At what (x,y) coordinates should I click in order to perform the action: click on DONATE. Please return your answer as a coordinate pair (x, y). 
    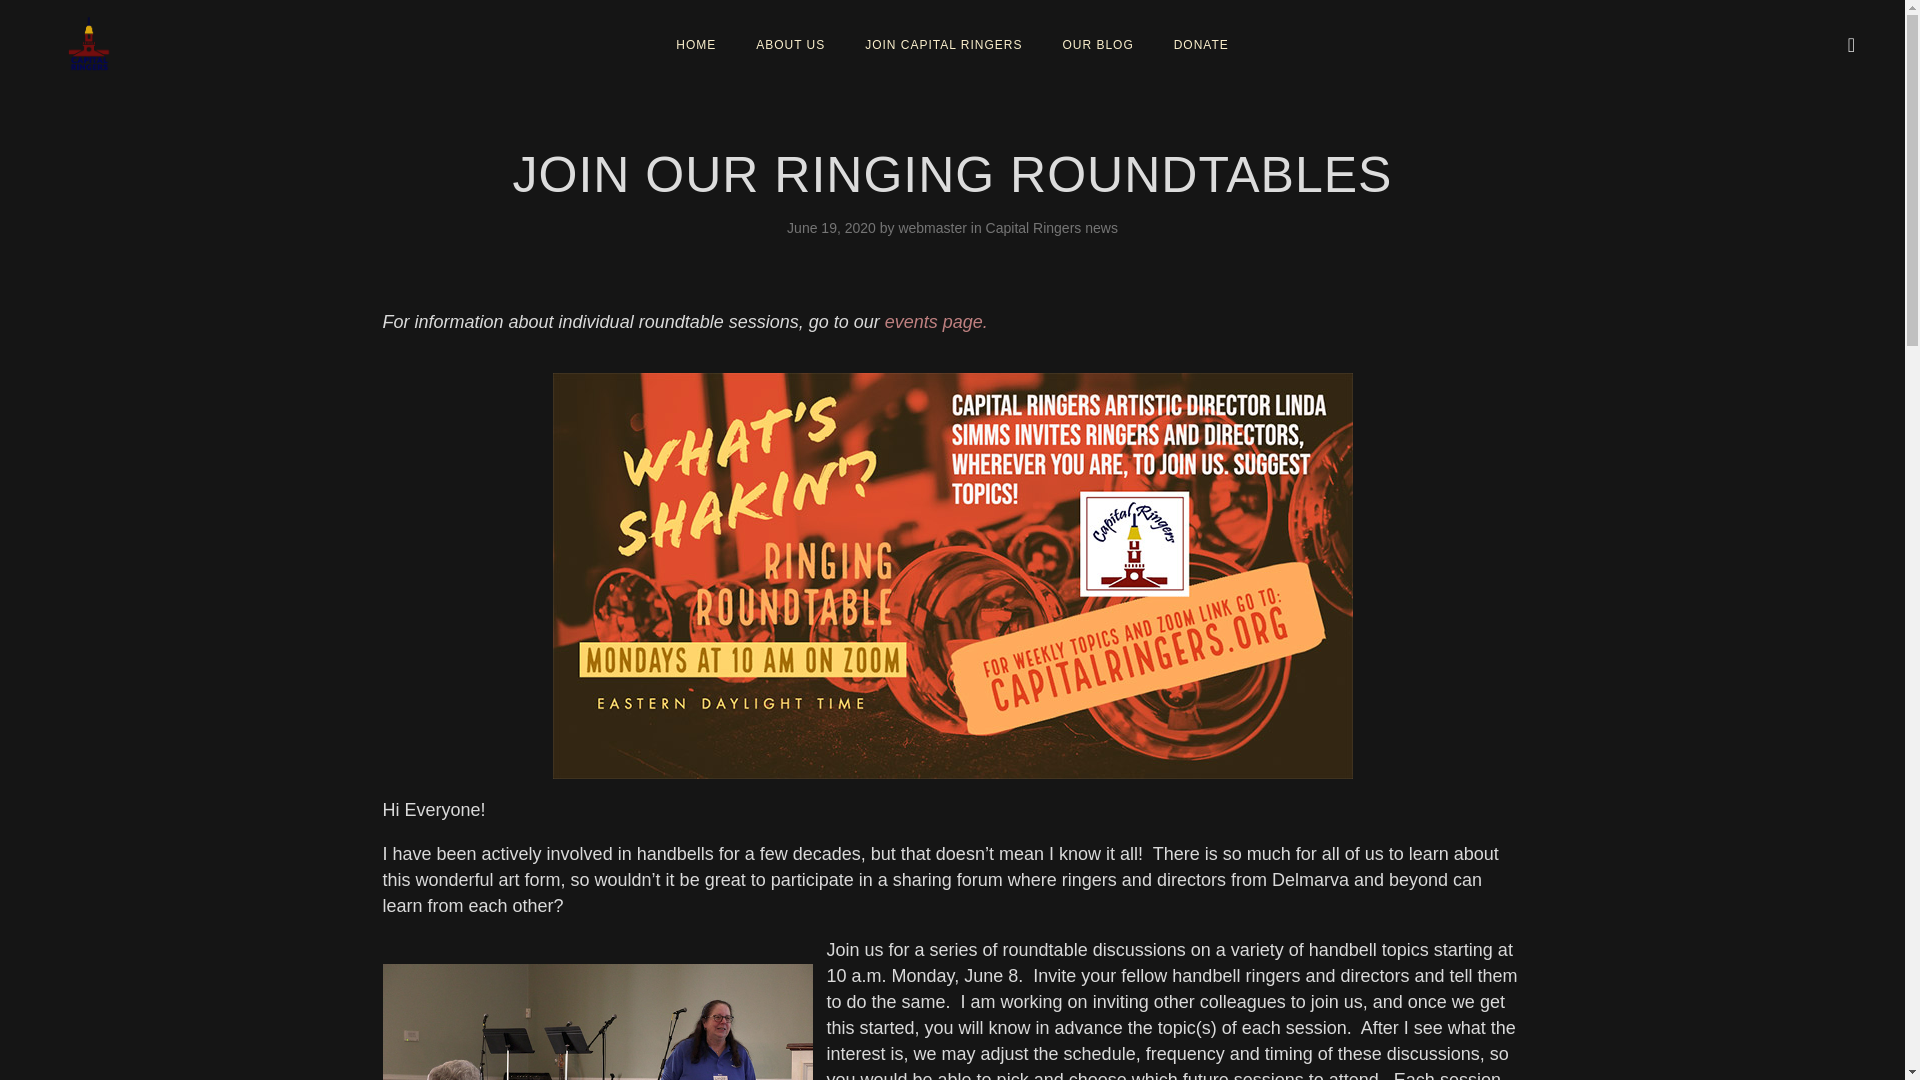
    Looking at the image, I should click on (1200, 44).